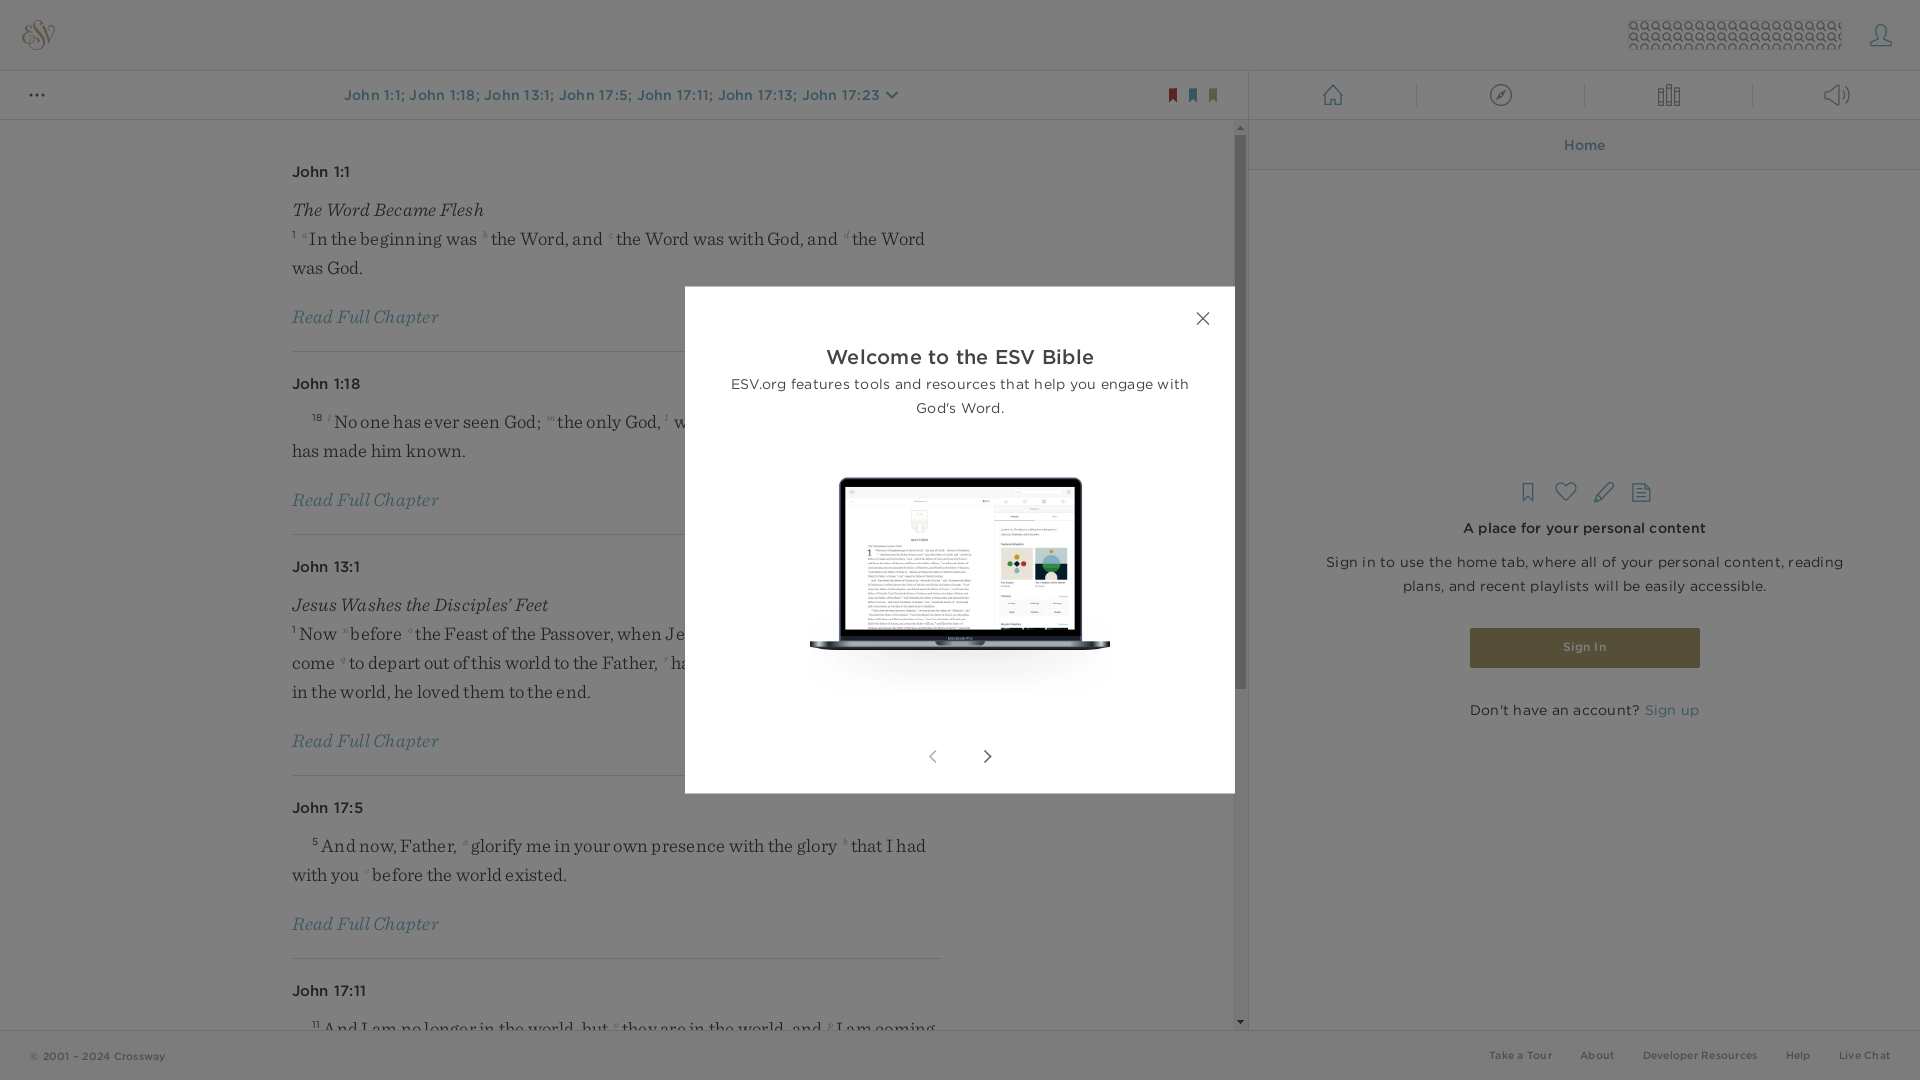  What do you see at coordinates (365, 316) in the screenshot?
I see `Read Full Chapter` at bounding box center [365, 316].